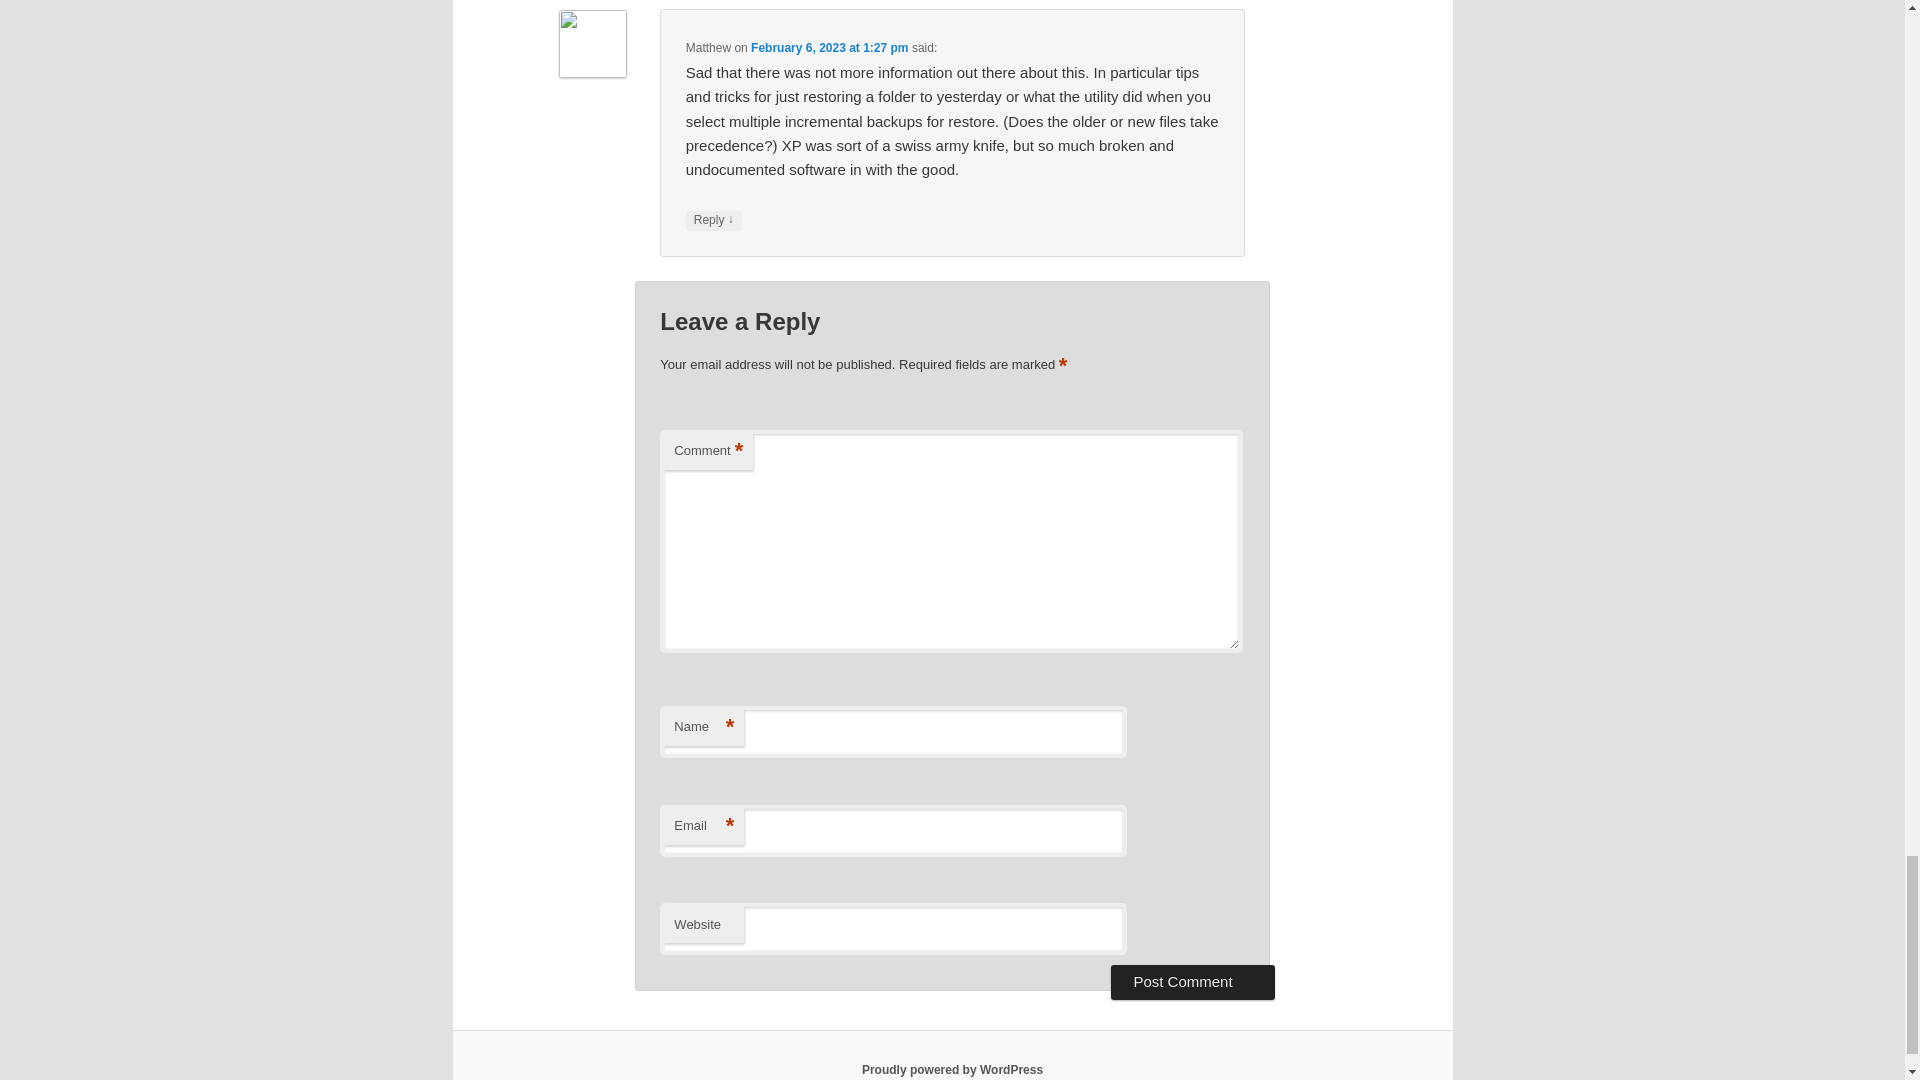 The image size is (1920, 1080). I want to click on Semantic Personal Publishing Platform, so click(952, 1069).